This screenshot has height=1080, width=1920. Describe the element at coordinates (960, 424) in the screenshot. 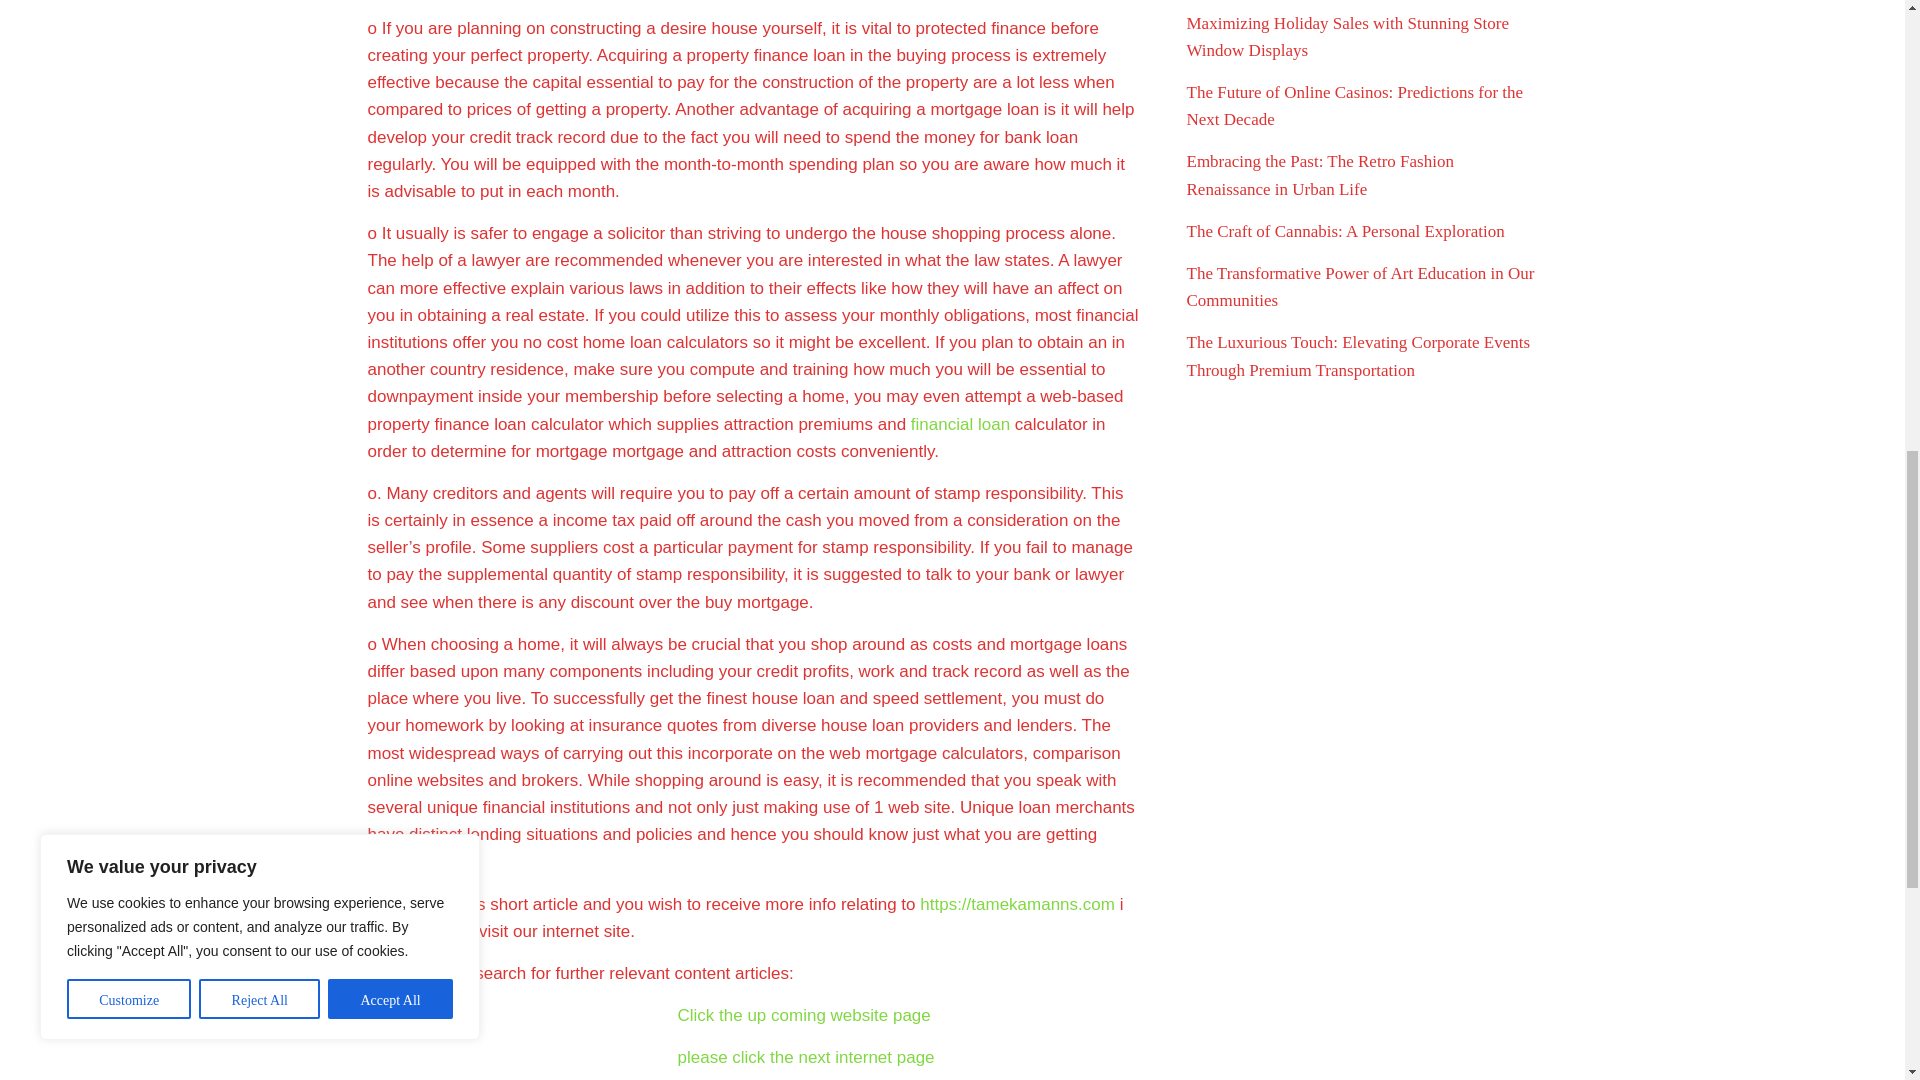

I see `financial loan` at that location.